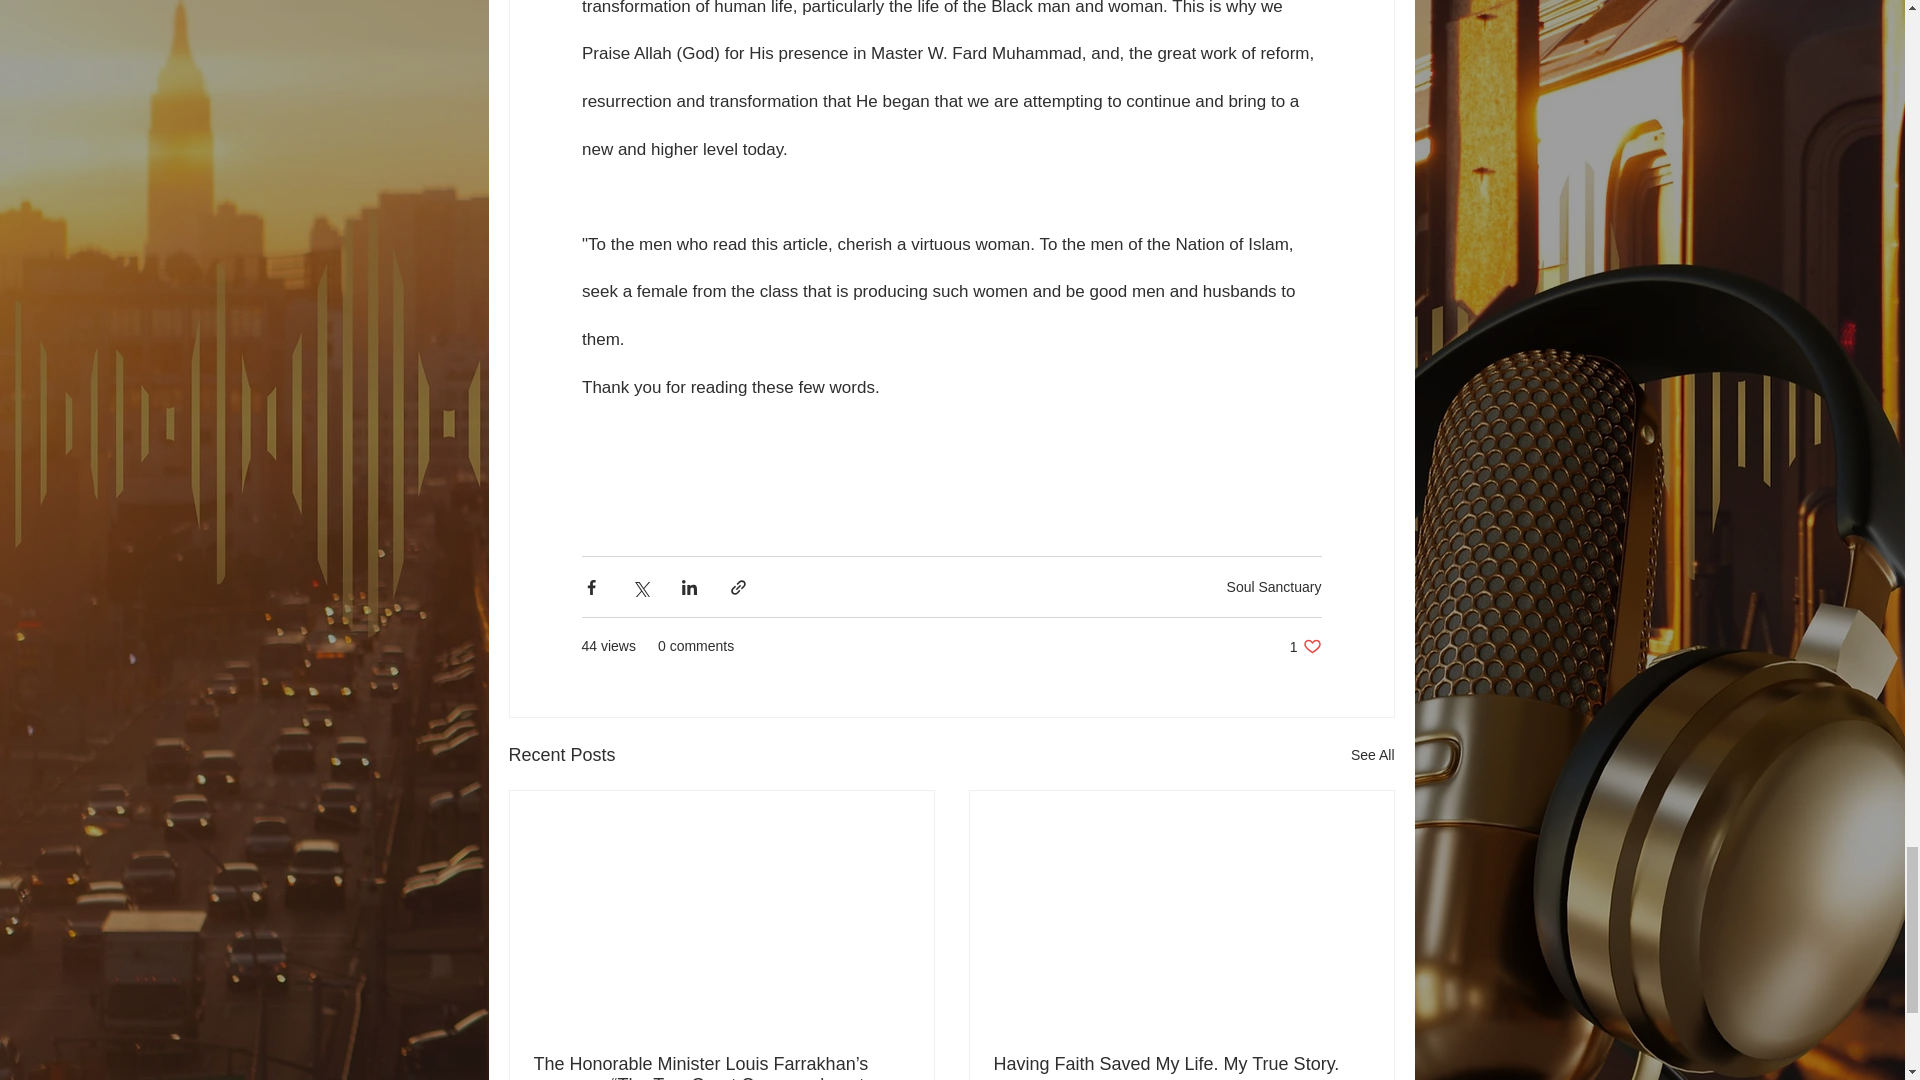 The height and width of the screenshot is (1080, 1920). Describe the element at coordinates (1182, 1064) in the screenshot. I see `See All` at that location.